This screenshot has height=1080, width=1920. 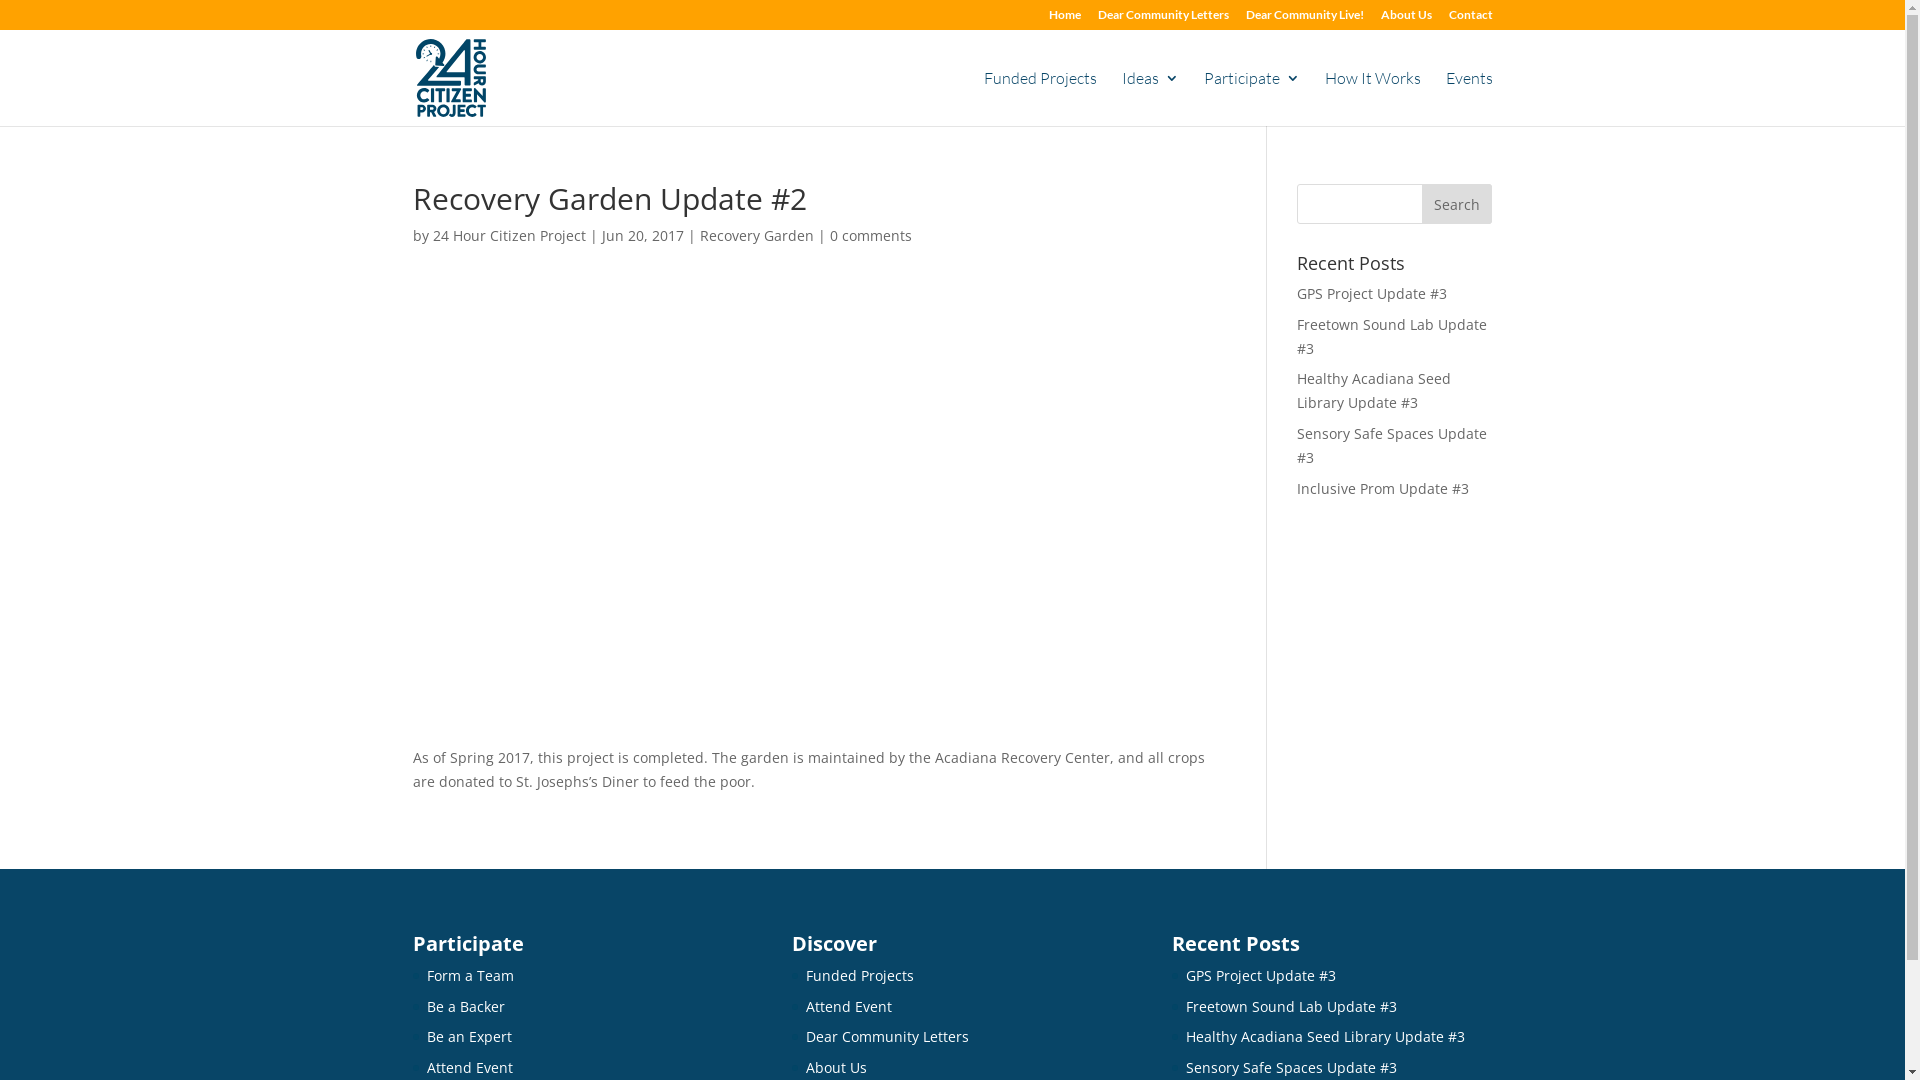 What do you see at coordinates (849, 1006) in the screenshot?
I see `Attend Event` at bounding box center [849, 1006].